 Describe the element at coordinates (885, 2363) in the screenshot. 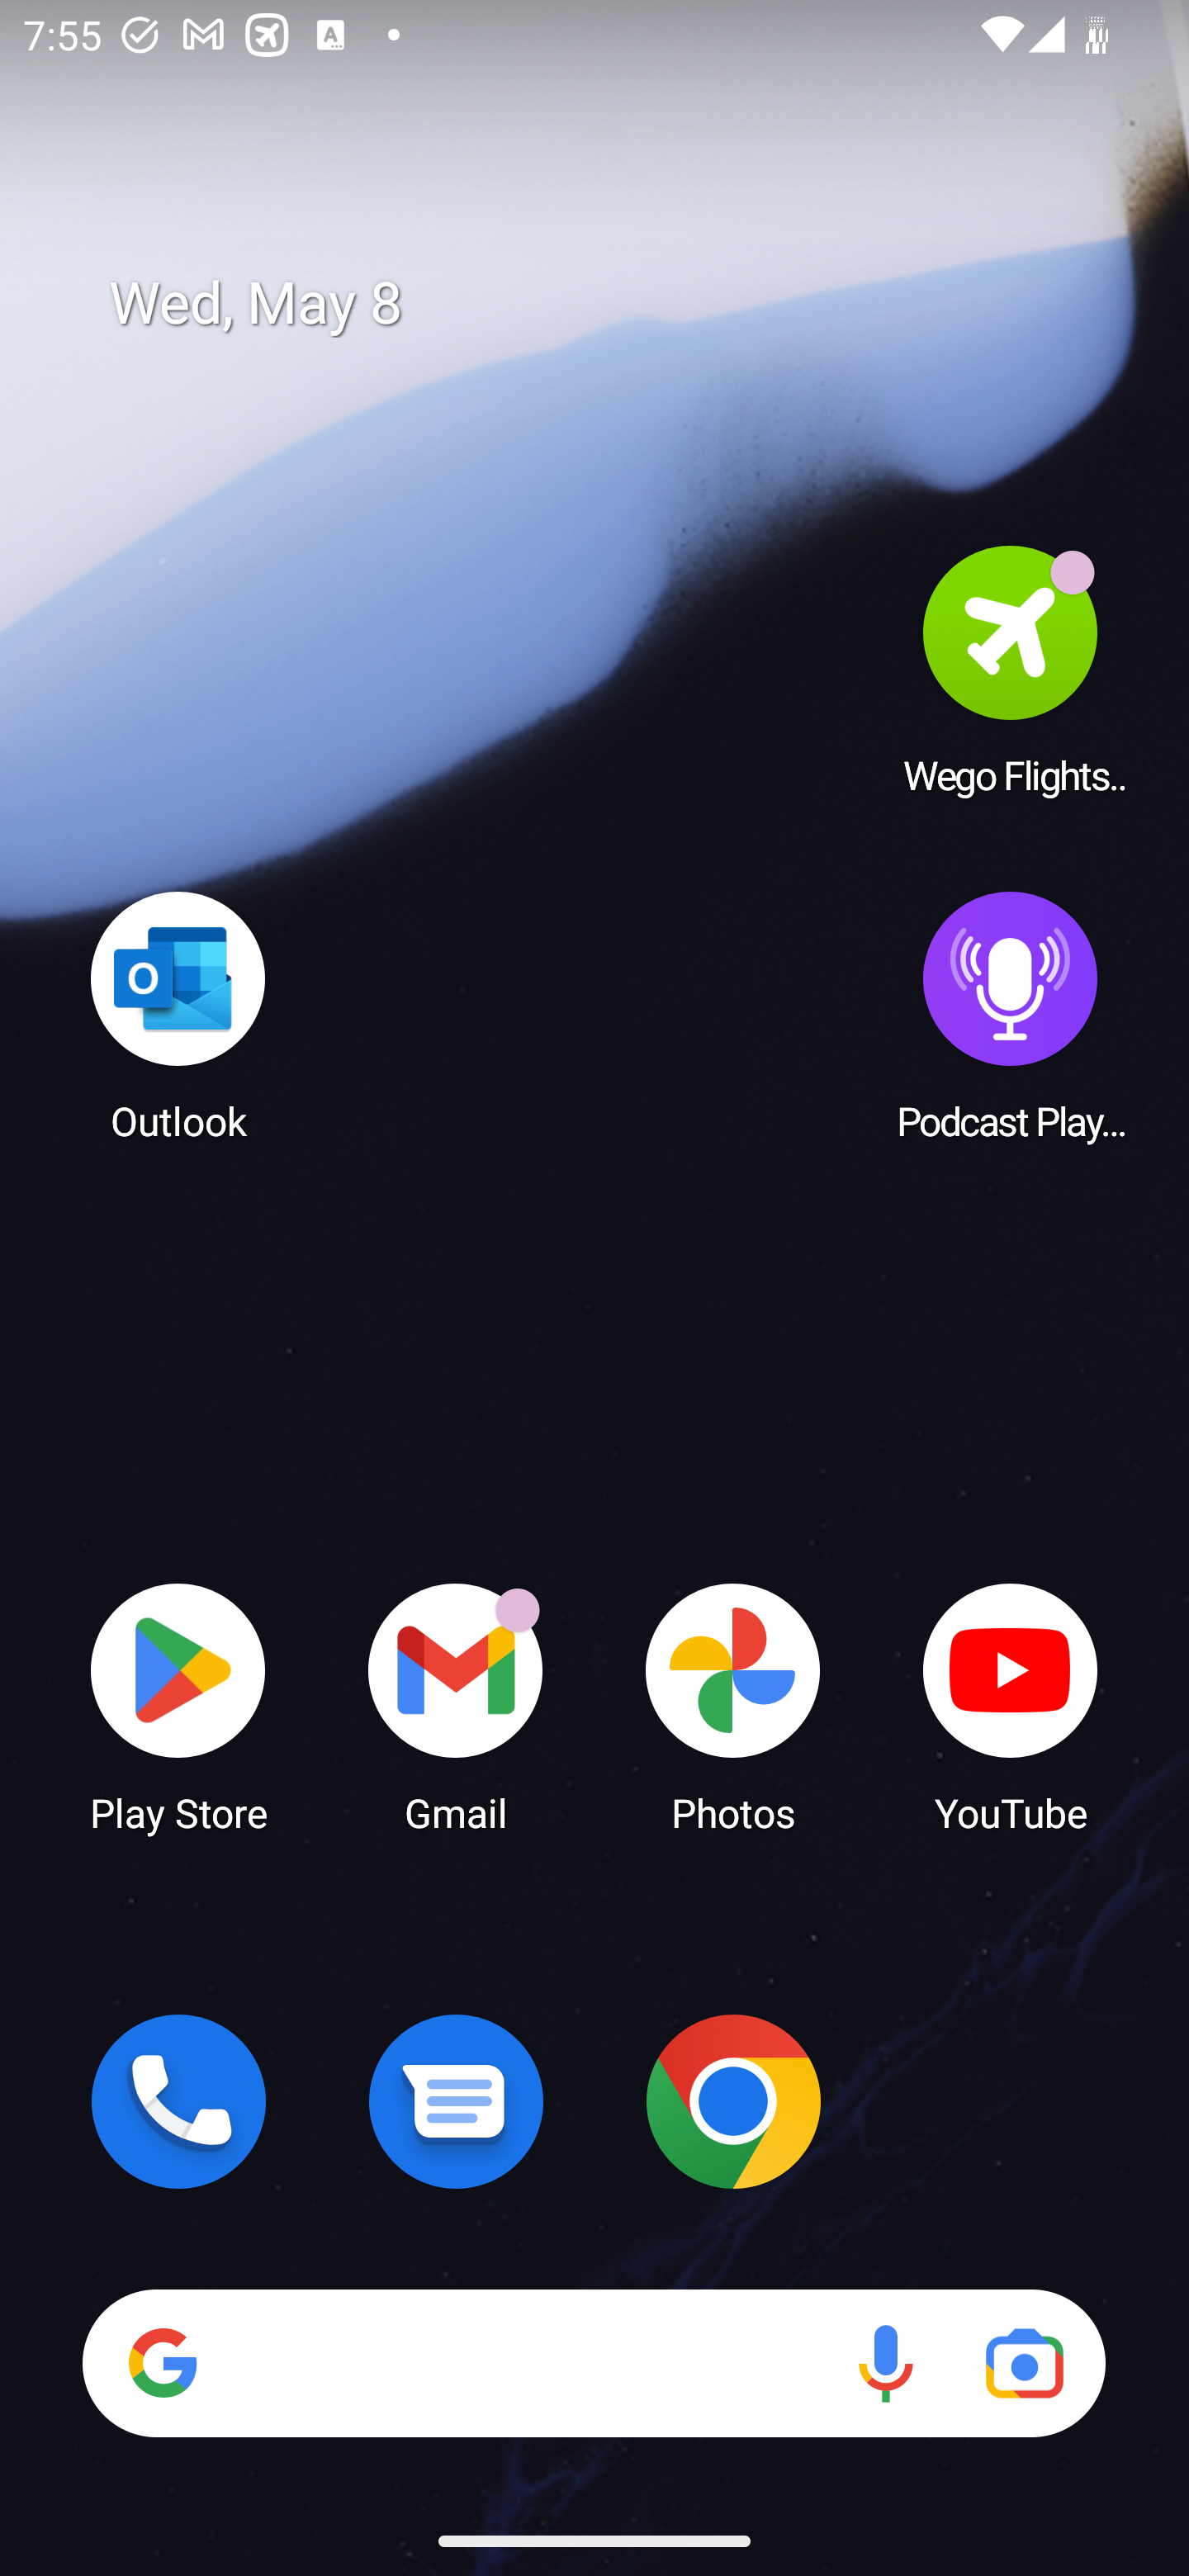

I see `Voice search` at that location.